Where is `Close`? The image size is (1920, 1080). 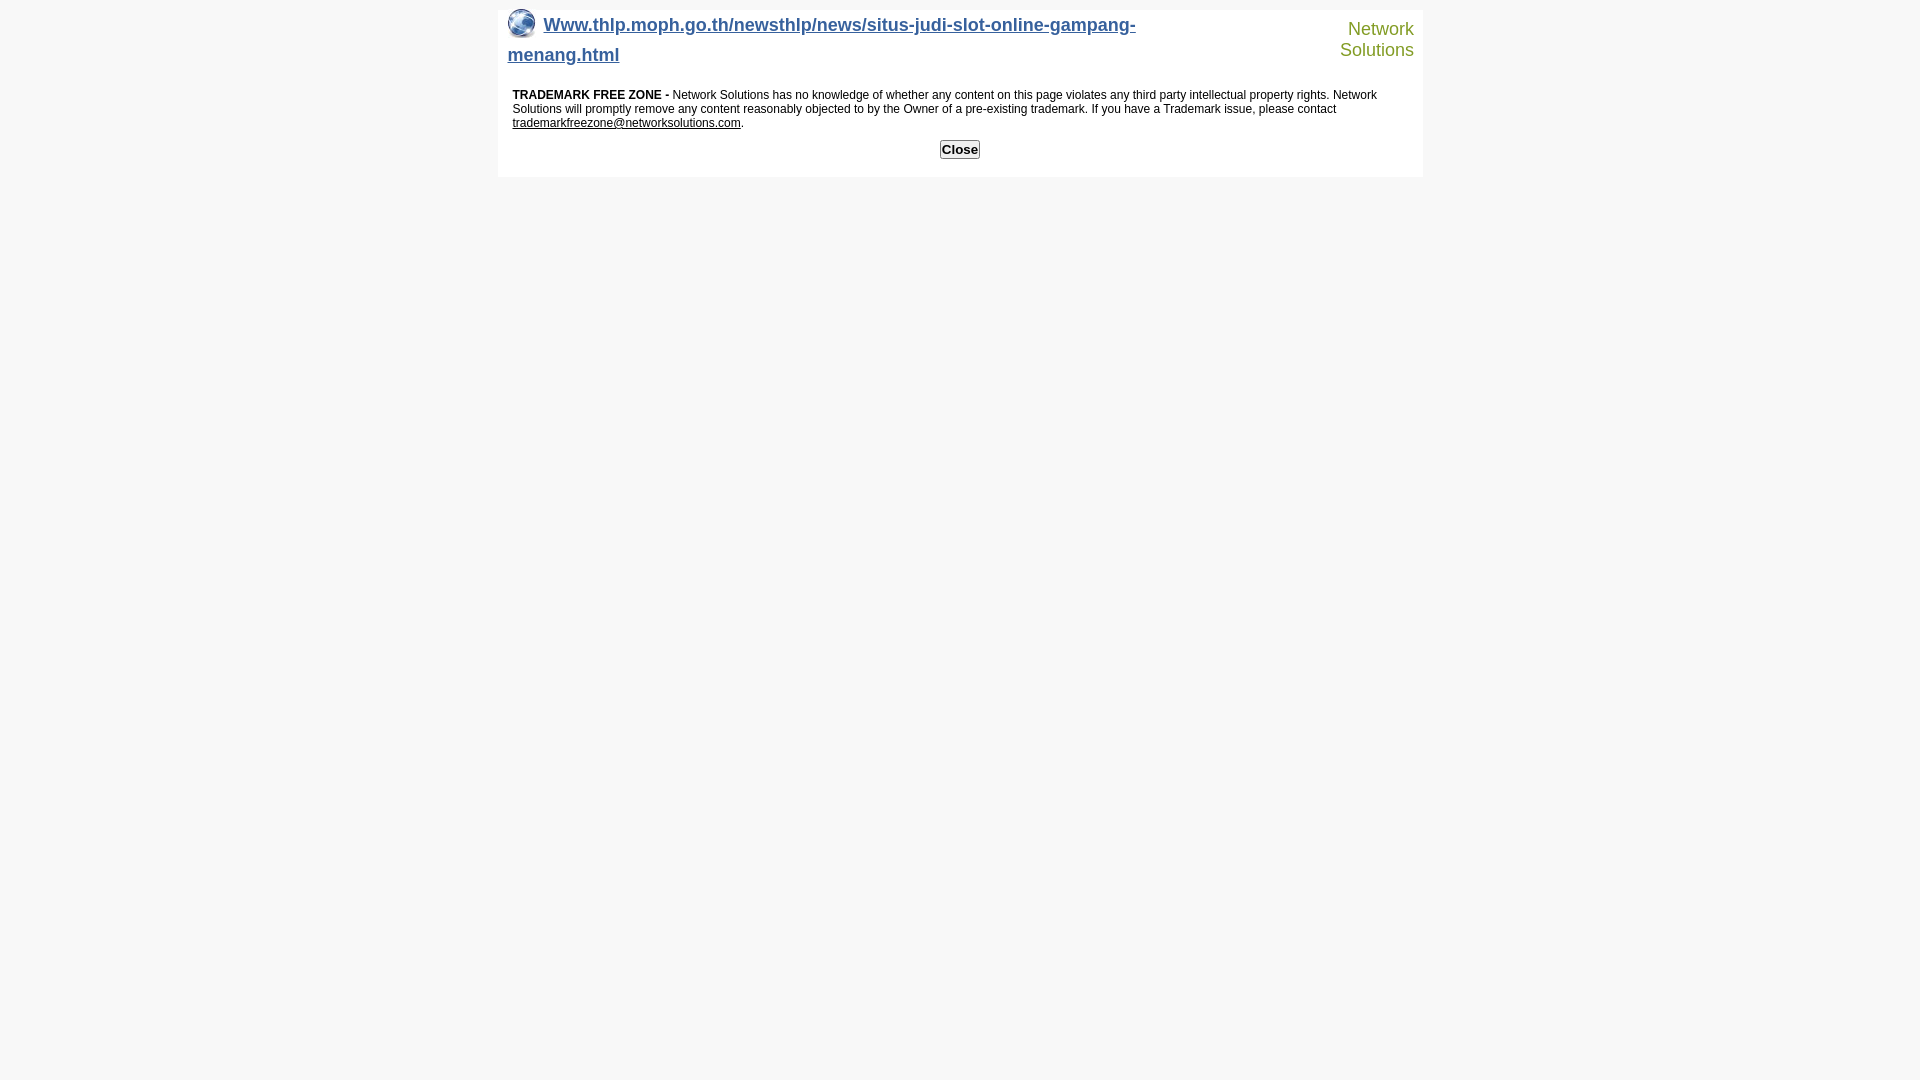
Close is located at coordinates (960, 150).